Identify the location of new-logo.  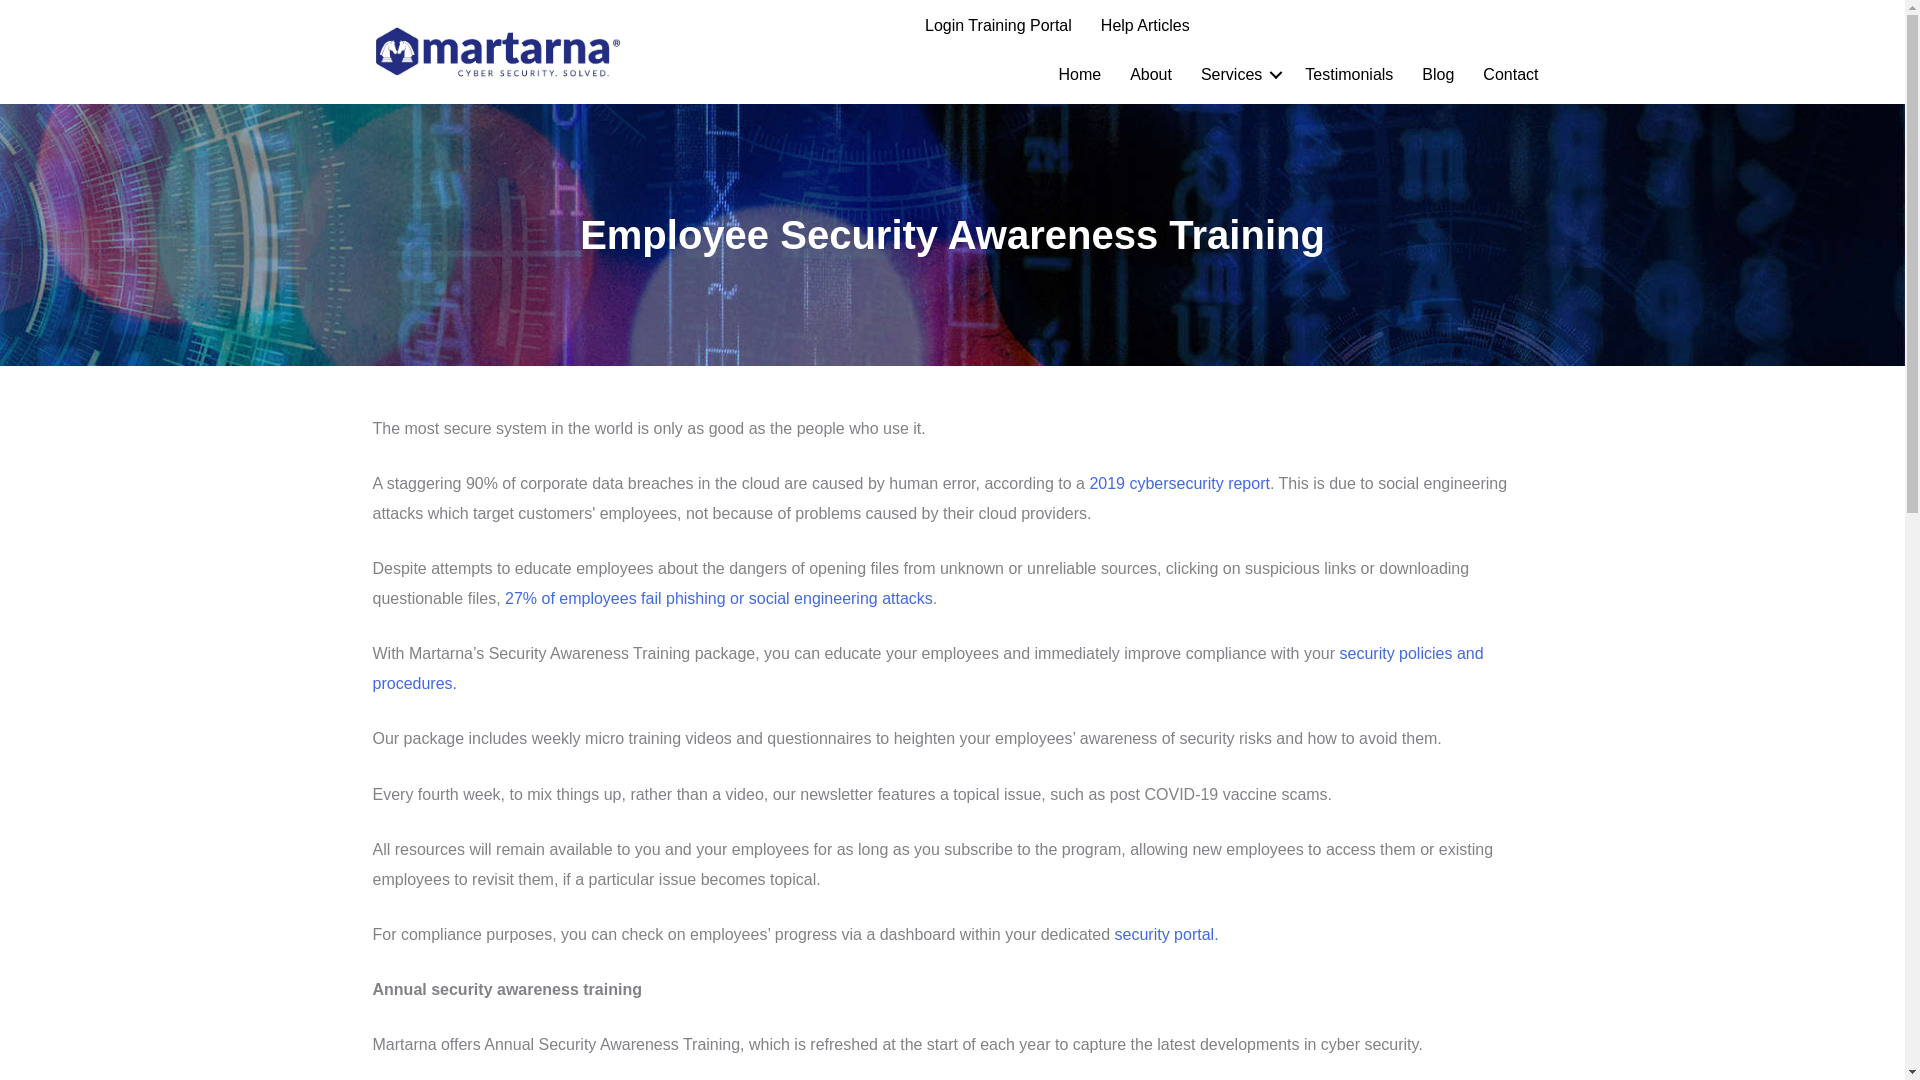
(497, 51).